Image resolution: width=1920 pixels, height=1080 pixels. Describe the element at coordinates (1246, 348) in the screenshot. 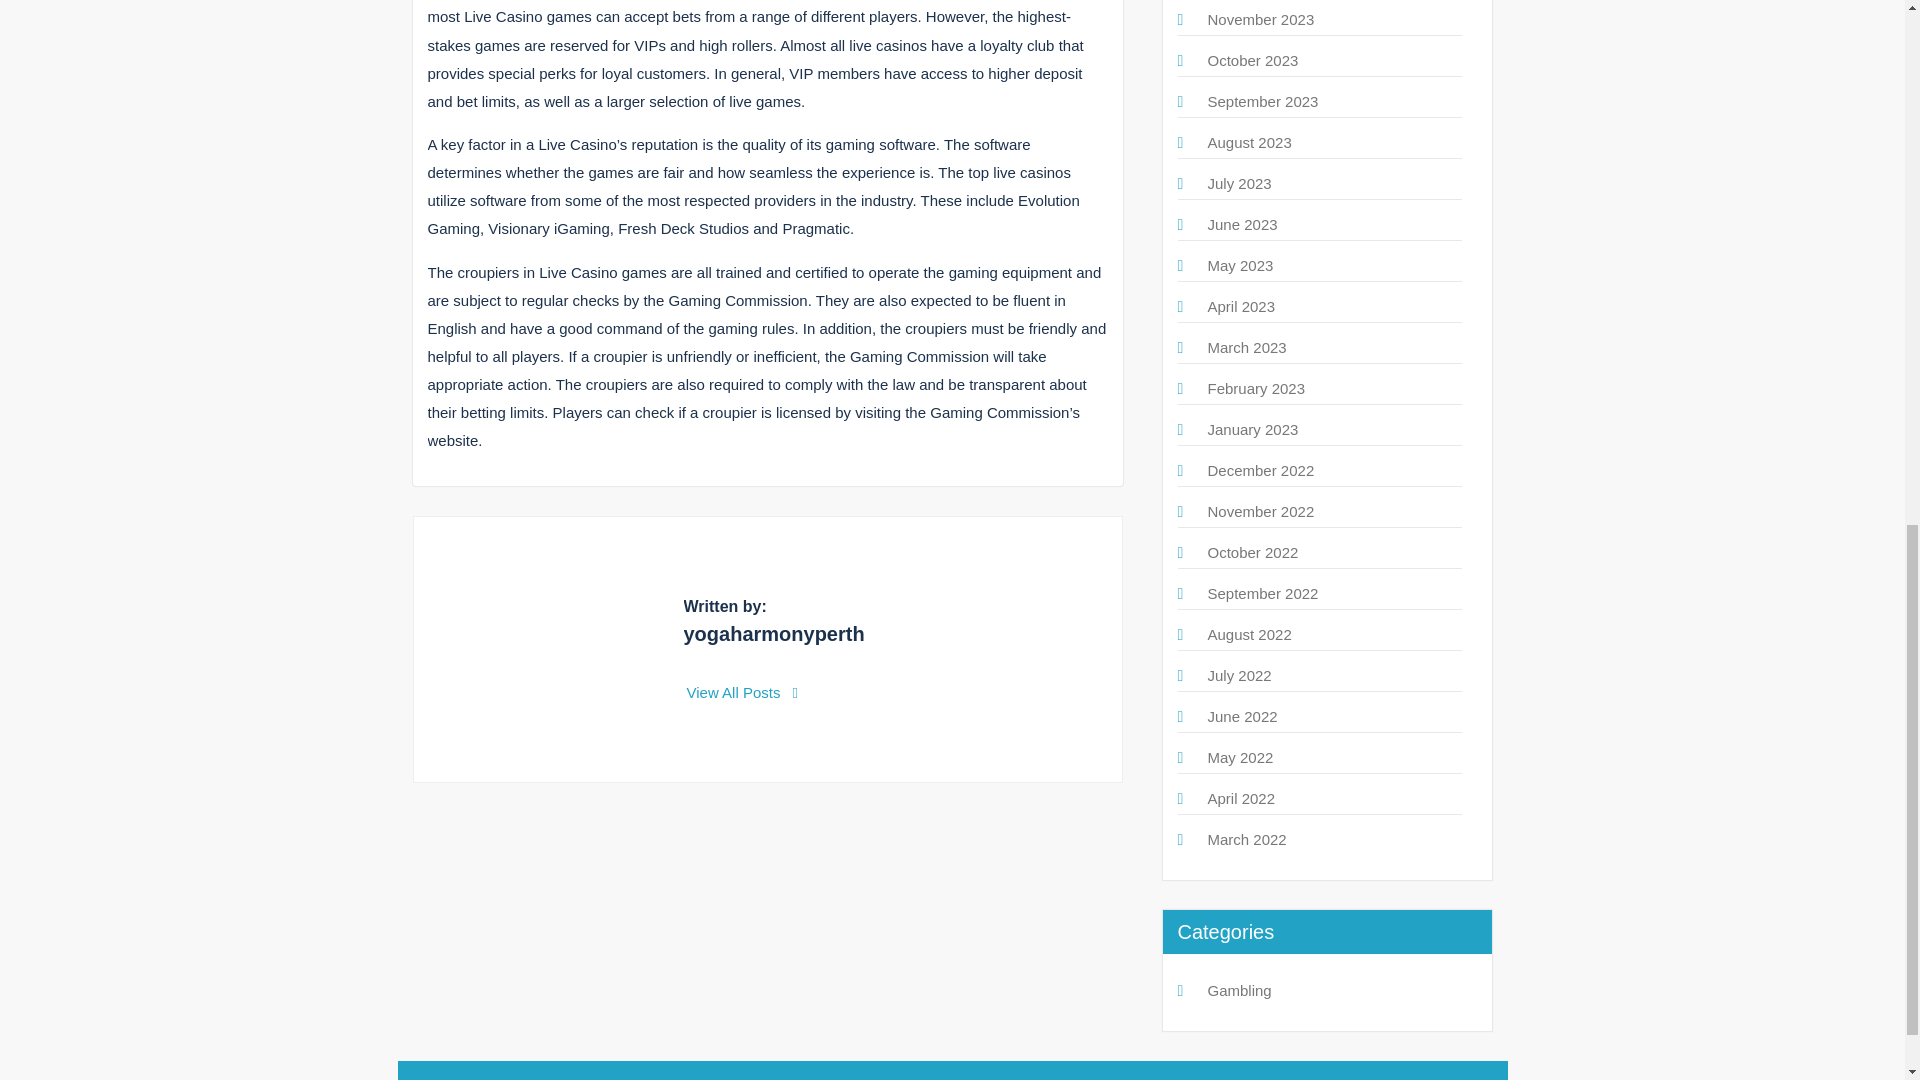

I see `March 2023` at that location.